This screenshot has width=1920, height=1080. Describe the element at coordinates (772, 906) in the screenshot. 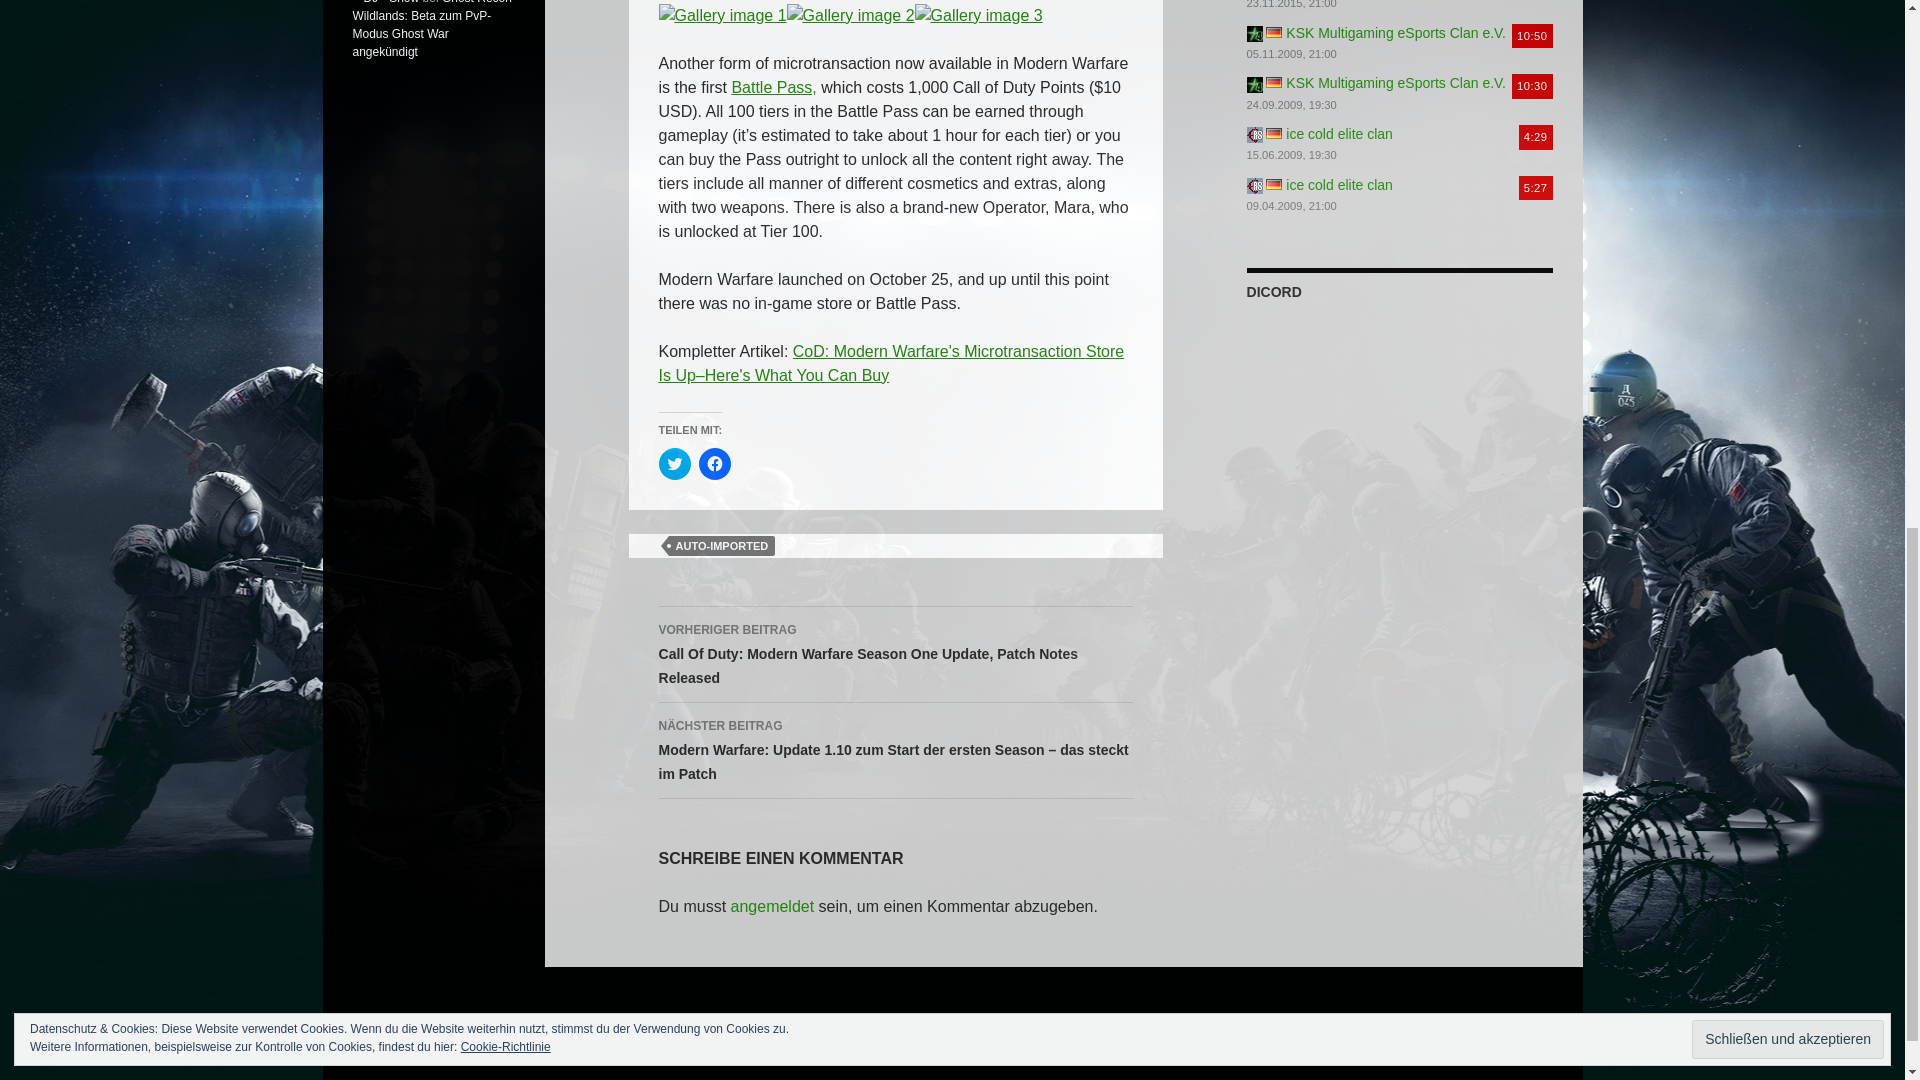

I see `angemeldet` at that location.